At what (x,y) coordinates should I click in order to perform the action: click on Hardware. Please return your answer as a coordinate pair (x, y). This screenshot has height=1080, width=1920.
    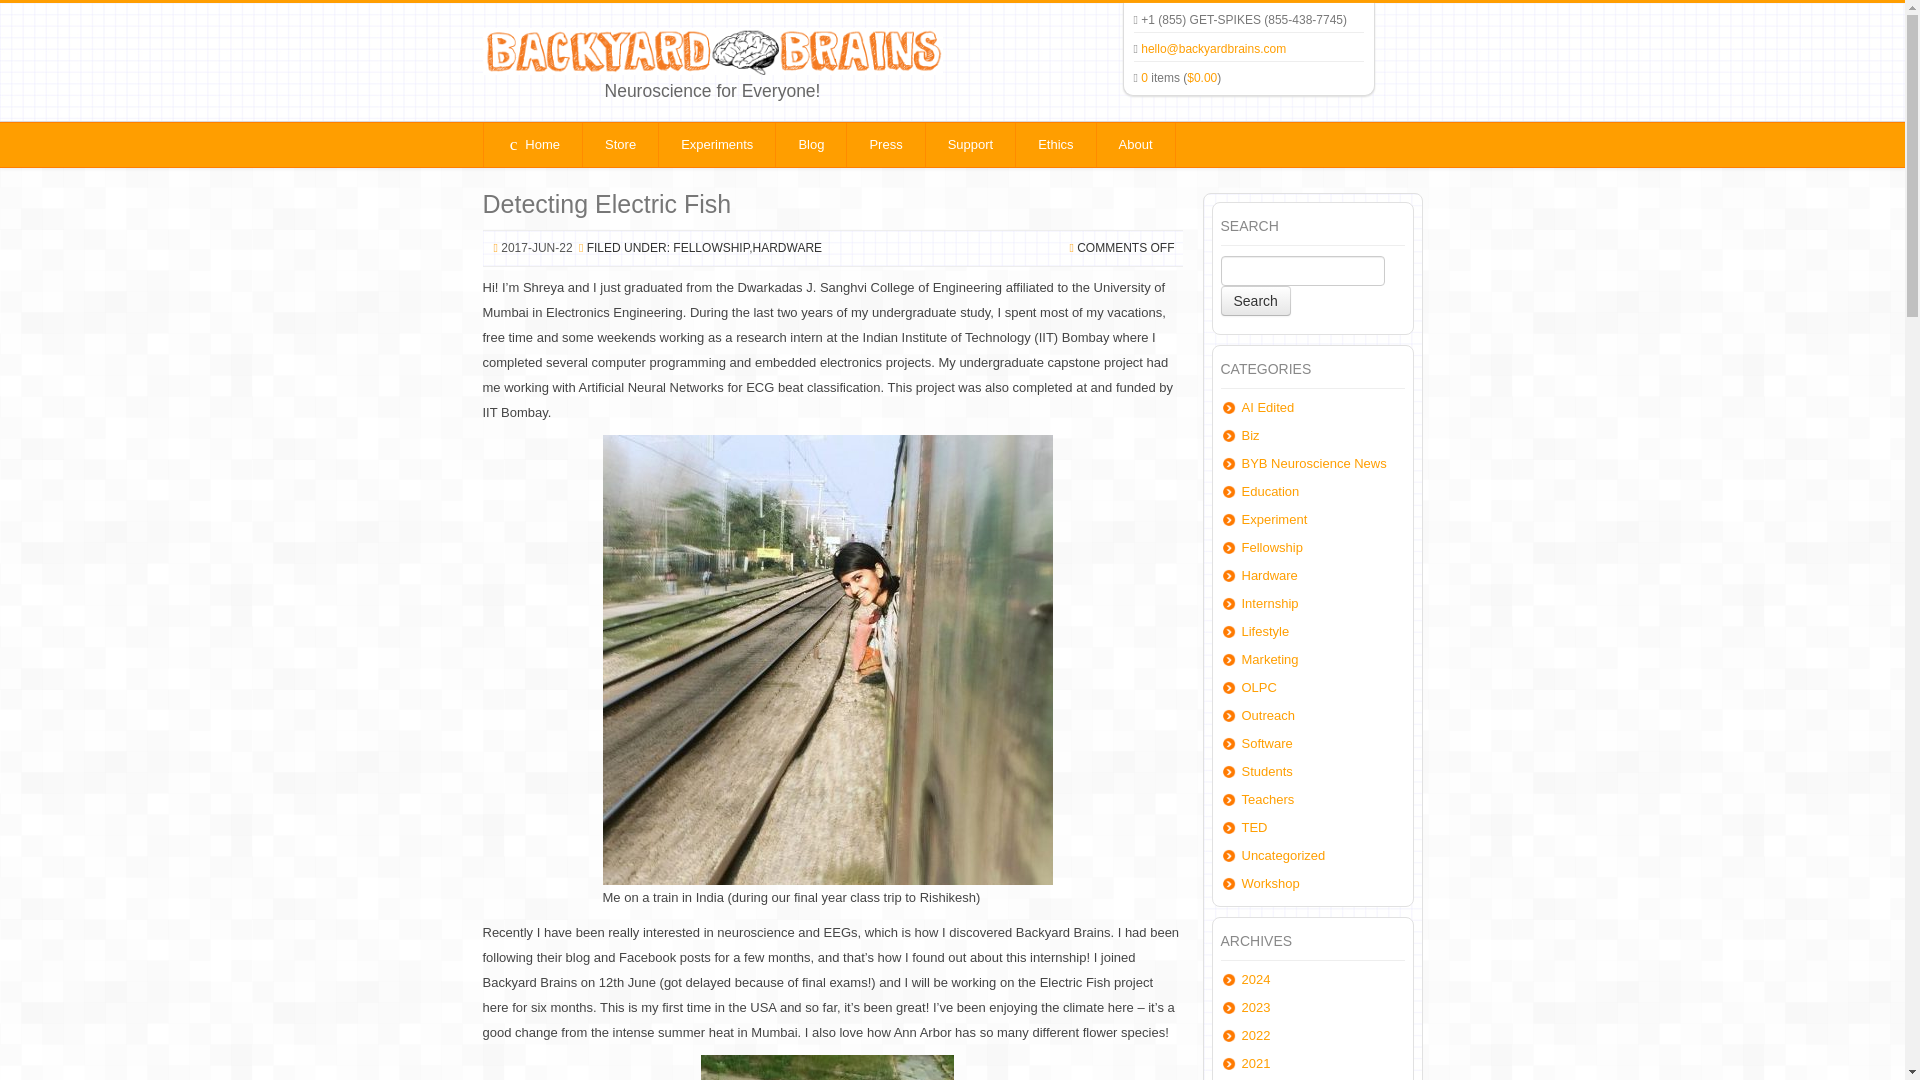
    Looking at the image, I should click on (1270, 576).